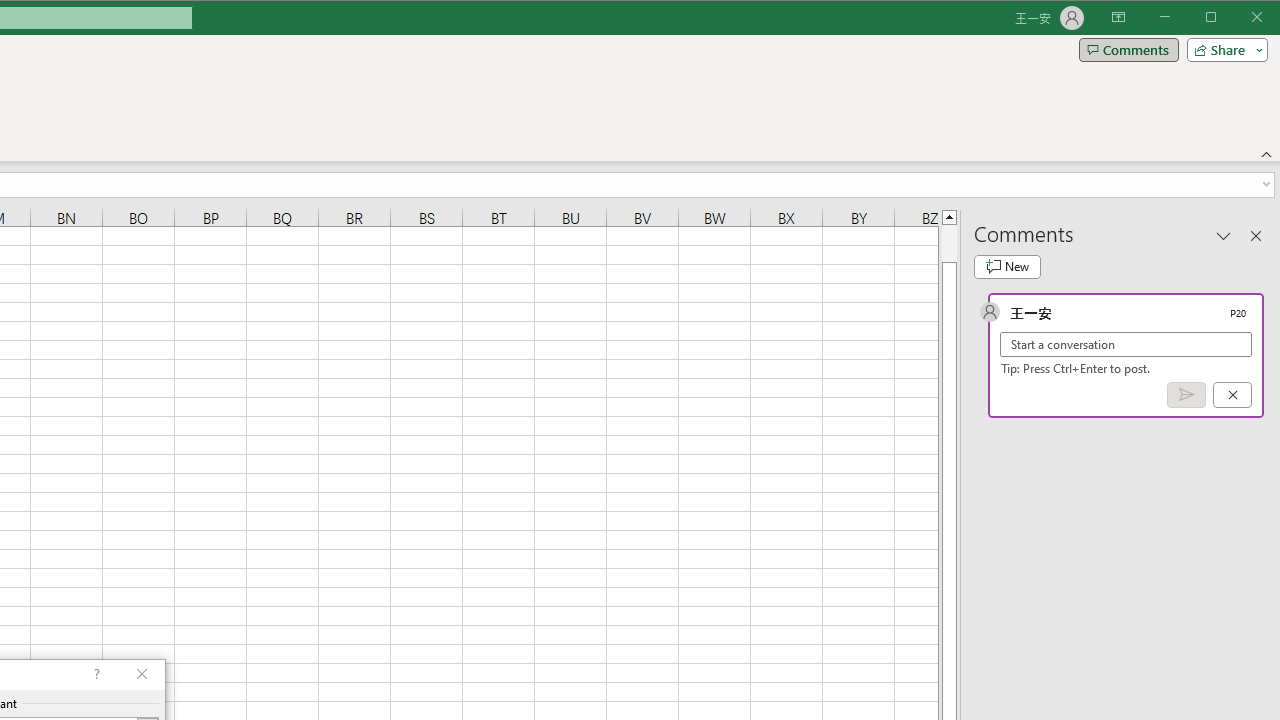 The image size is (1280, 720). I want to click on Page up, so click(948, 243).